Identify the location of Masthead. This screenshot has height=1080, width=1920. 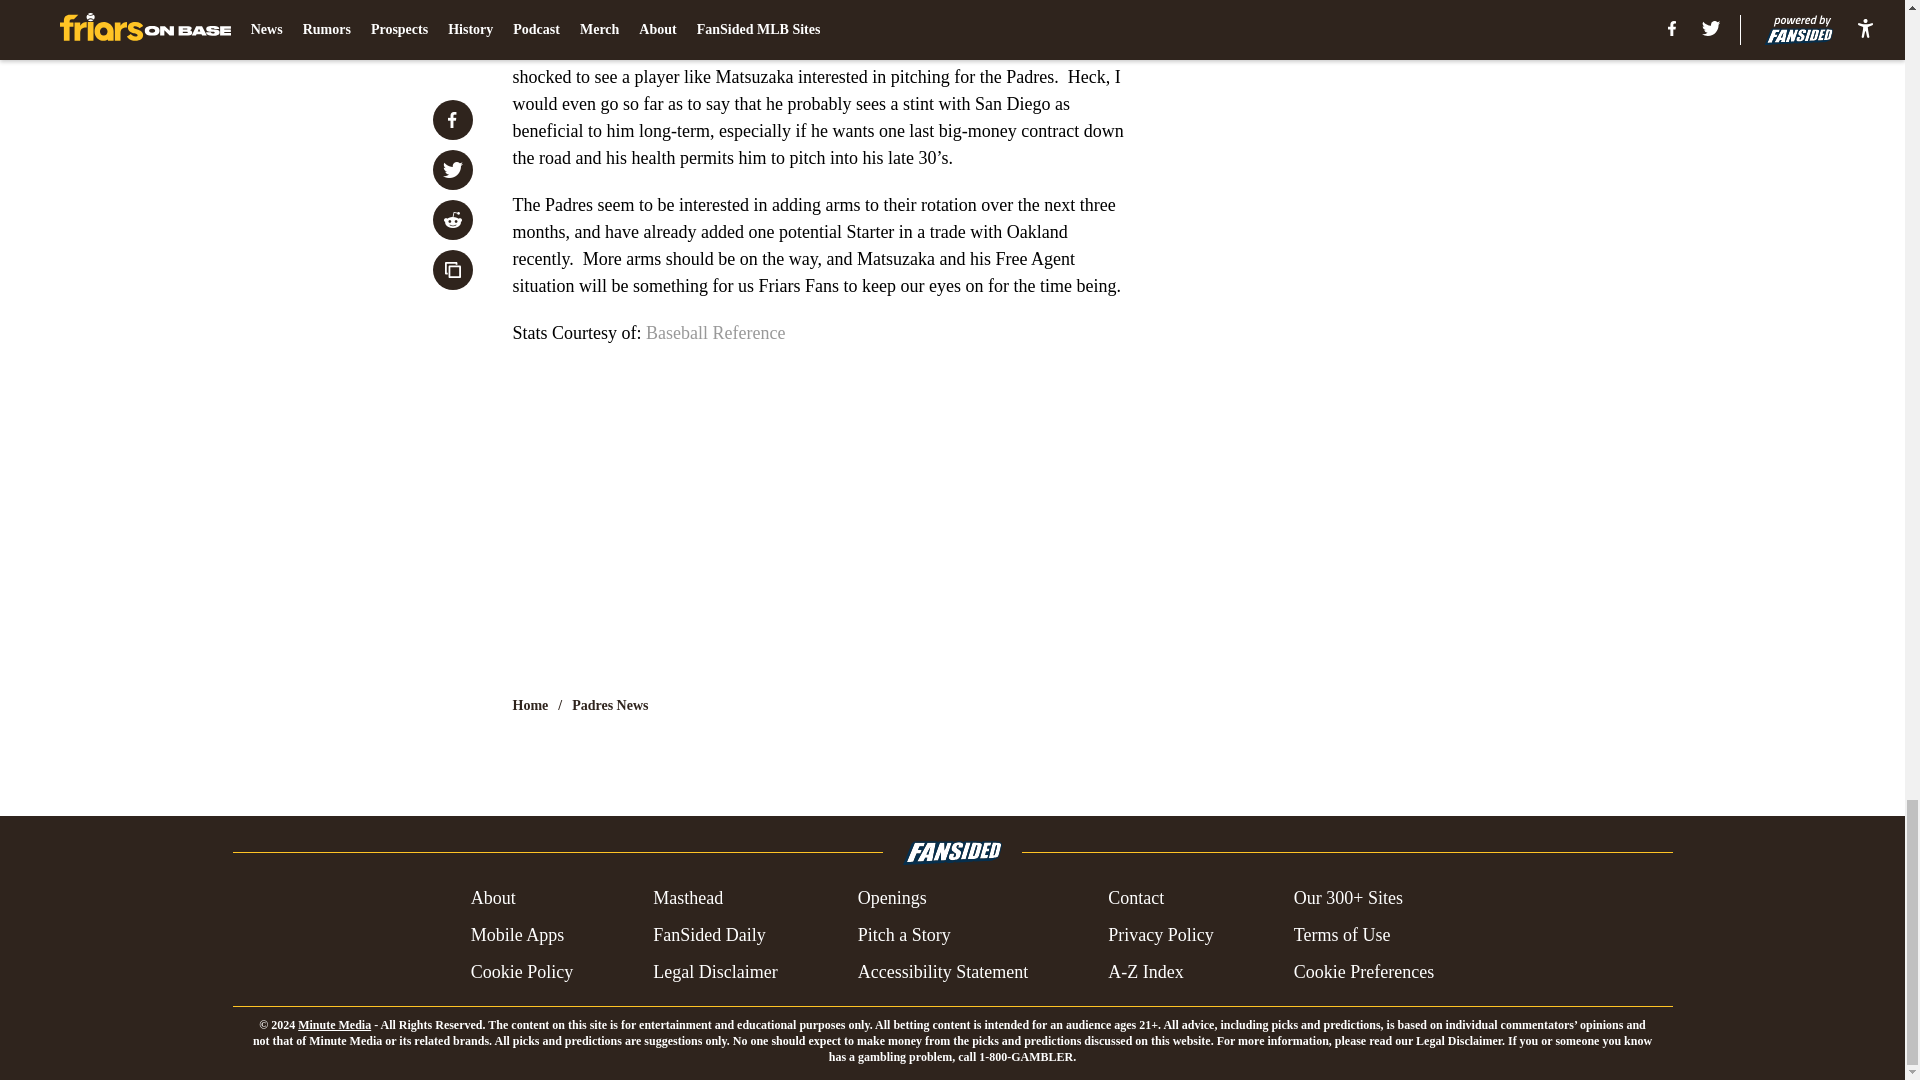
(688, 898).